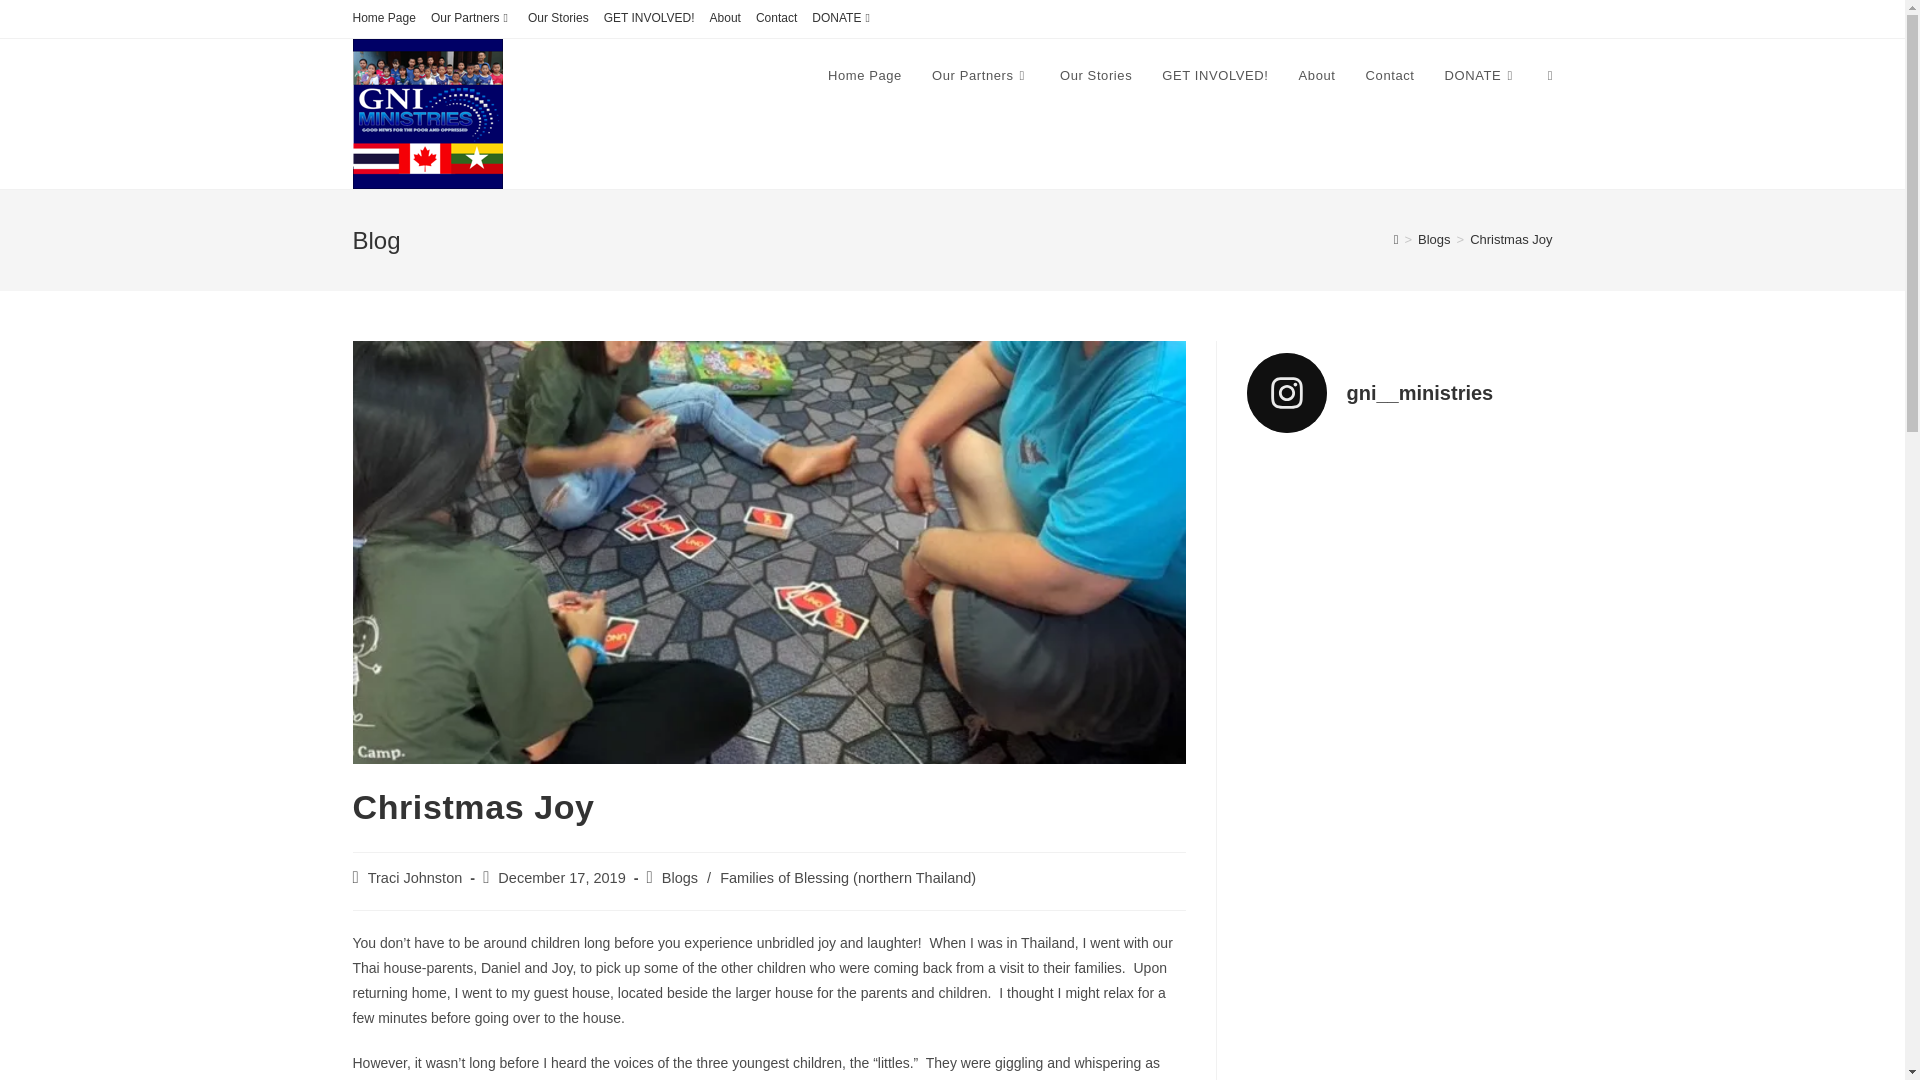  What do you see at coordinates (471, 18) in the screenshot?
I see `International Partners` at bounding box center [471, 18].